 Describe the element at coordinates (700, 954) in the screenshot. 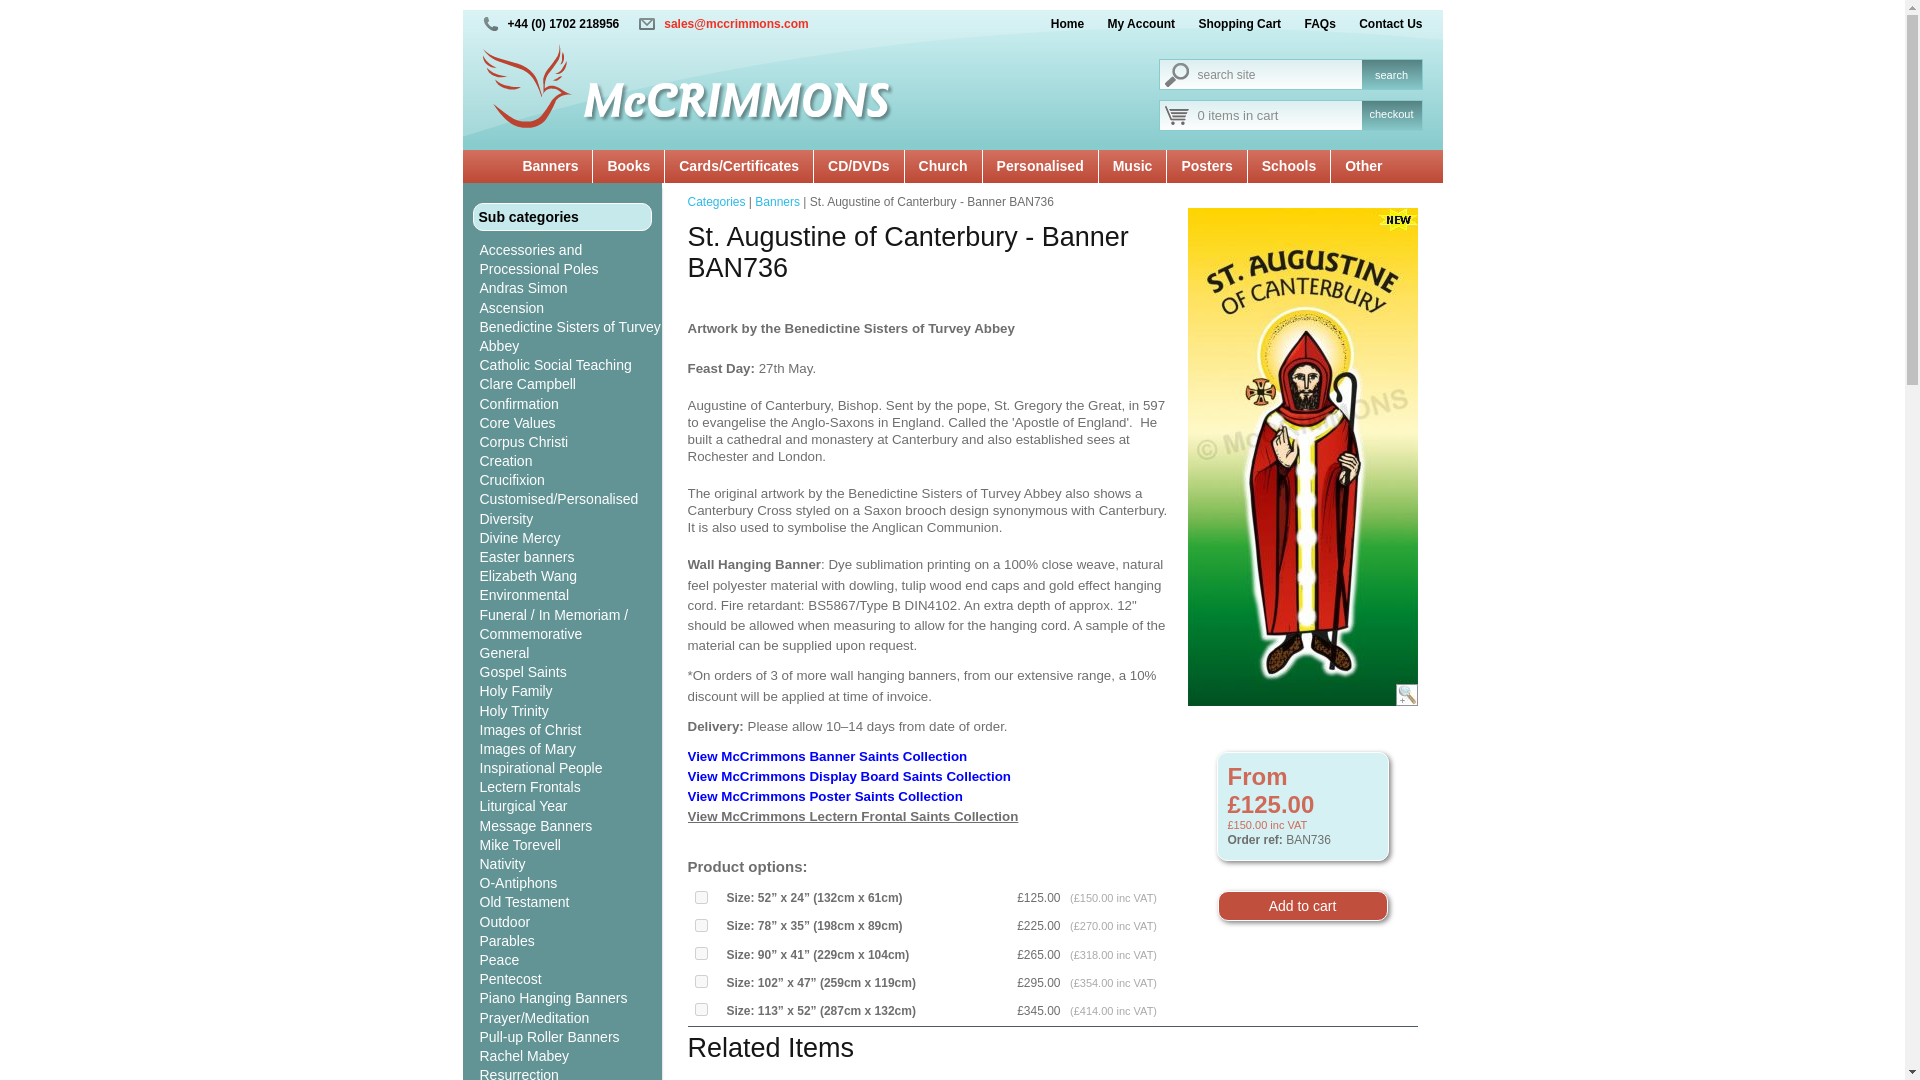

I see `on` at that location.